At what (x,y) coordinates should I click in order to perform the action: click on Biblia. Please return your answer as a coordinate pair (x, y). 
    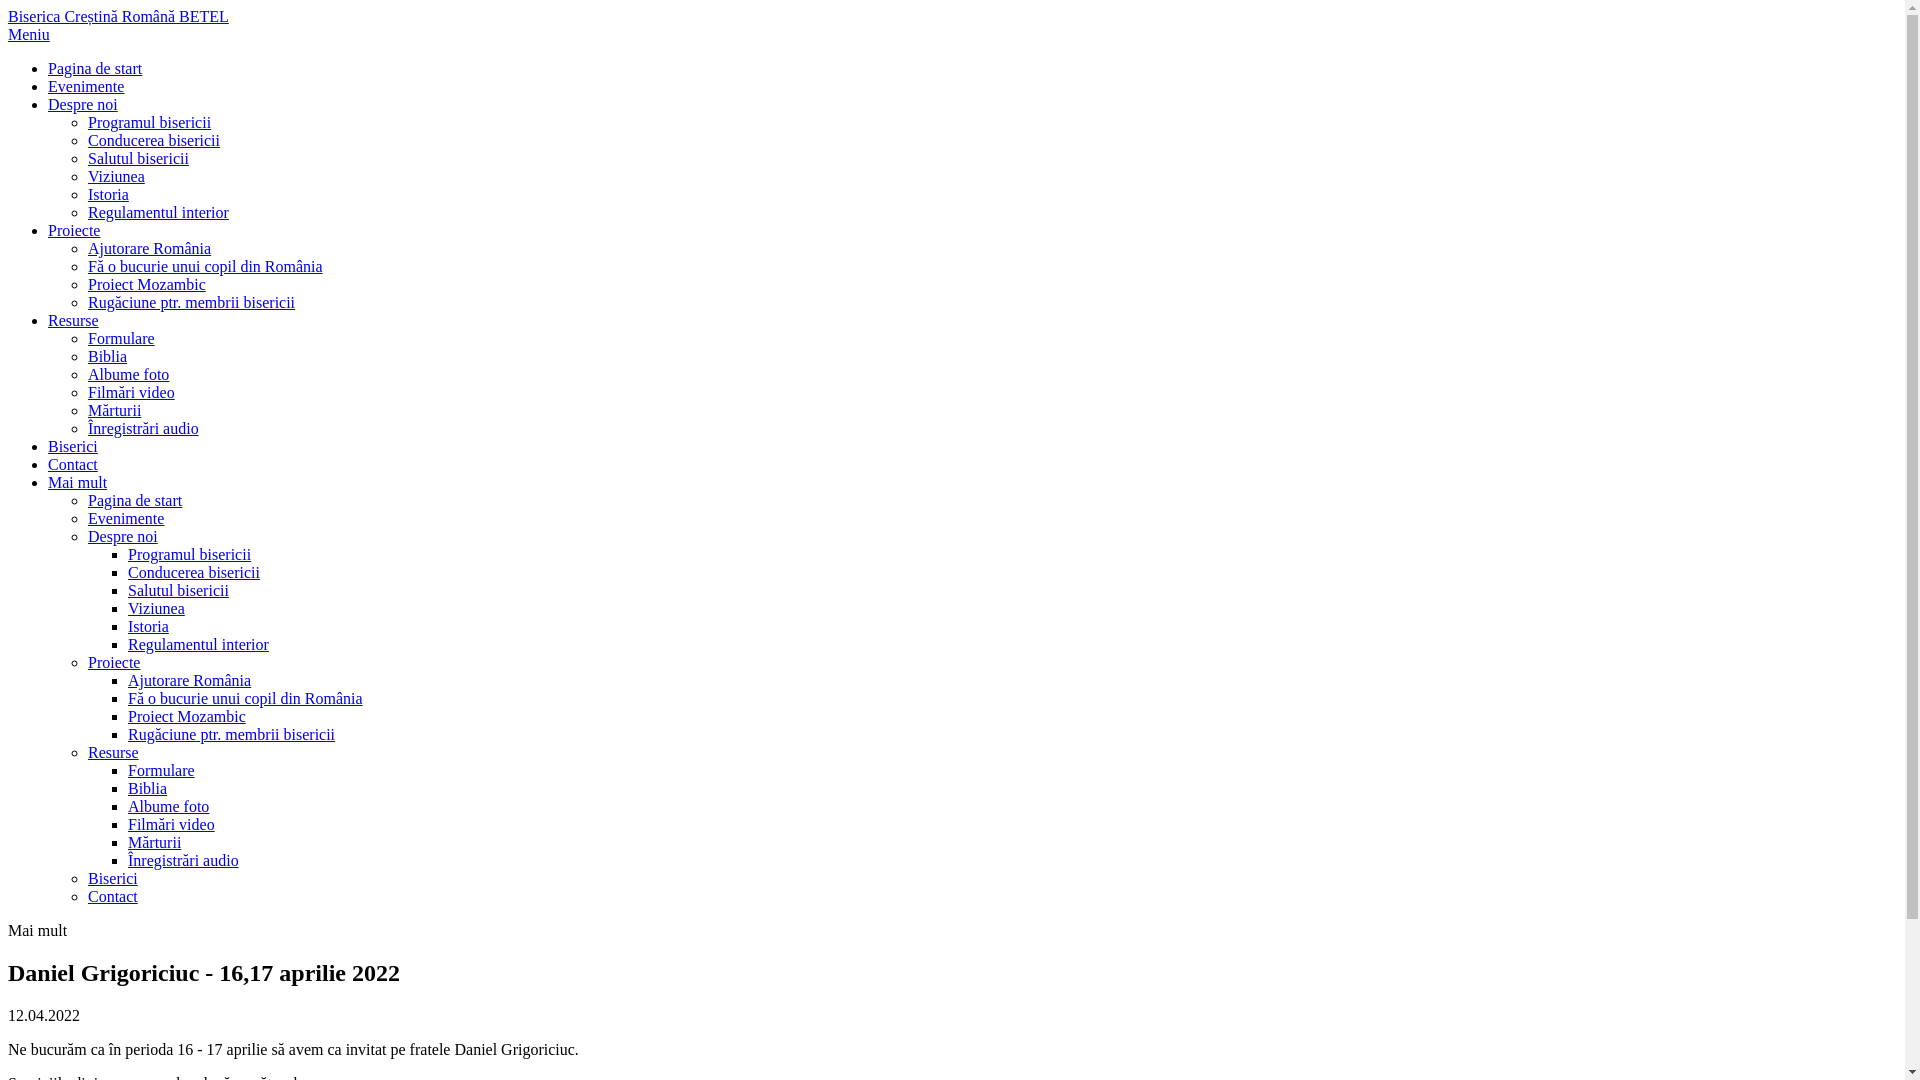
    Looking at the image, I should click on (148, 788).